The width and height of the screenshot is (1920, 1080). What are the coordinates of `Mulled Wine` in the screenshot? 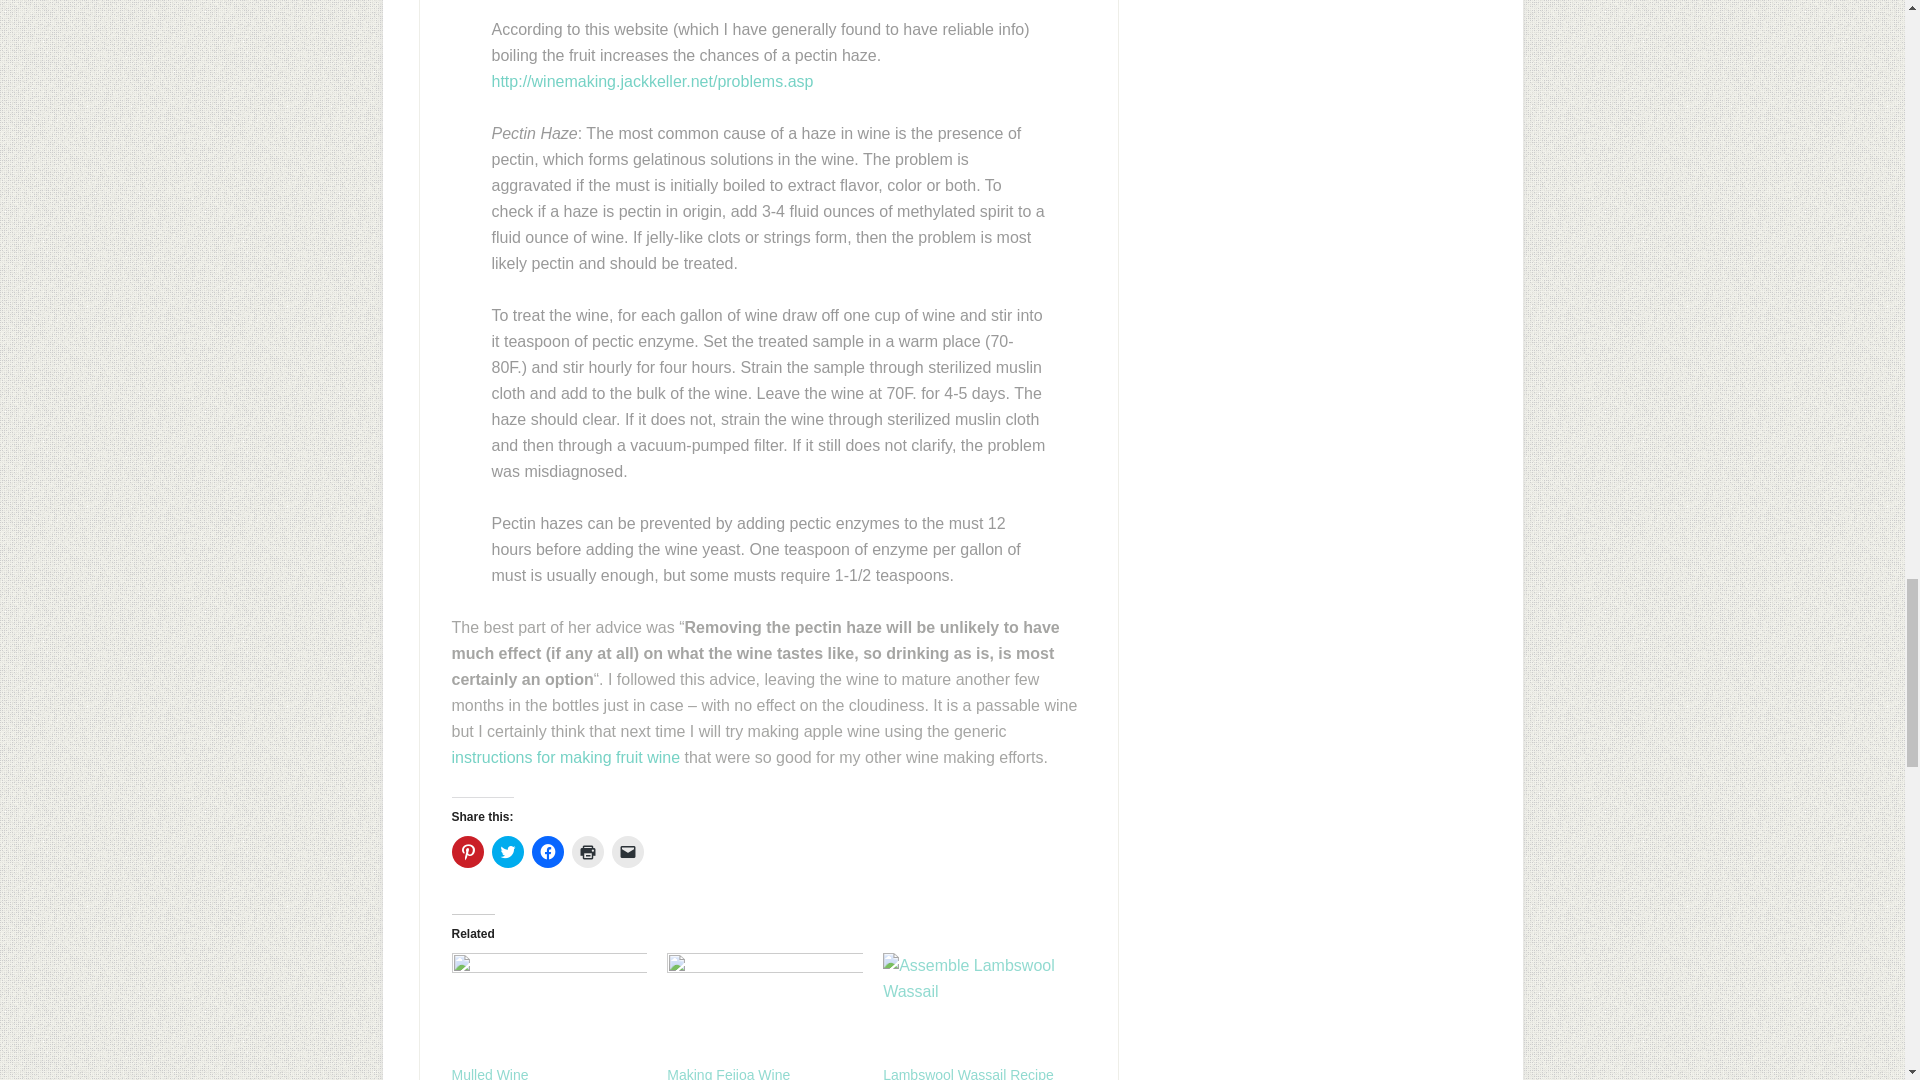 It's located at (490, 1074).